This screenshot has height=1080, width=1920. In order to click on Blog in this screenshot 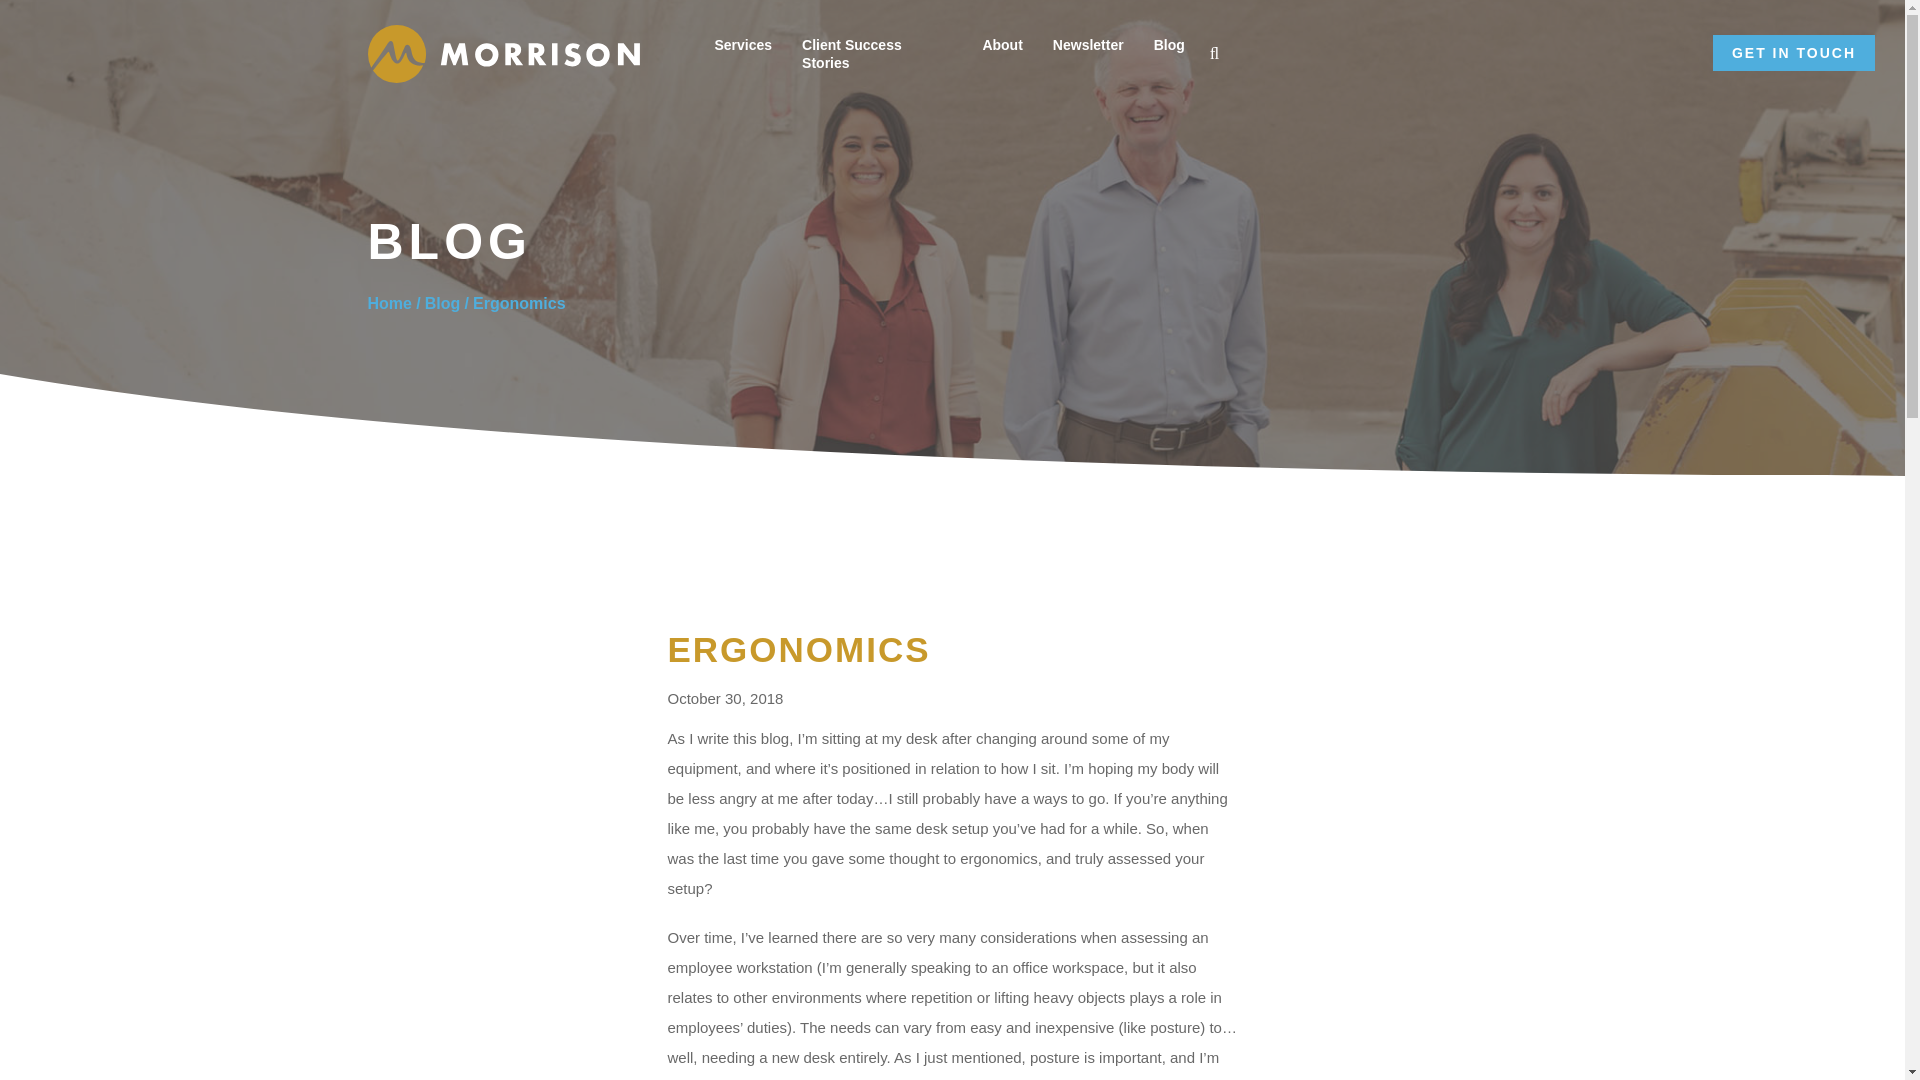, I will do `click(1168, 44)`.